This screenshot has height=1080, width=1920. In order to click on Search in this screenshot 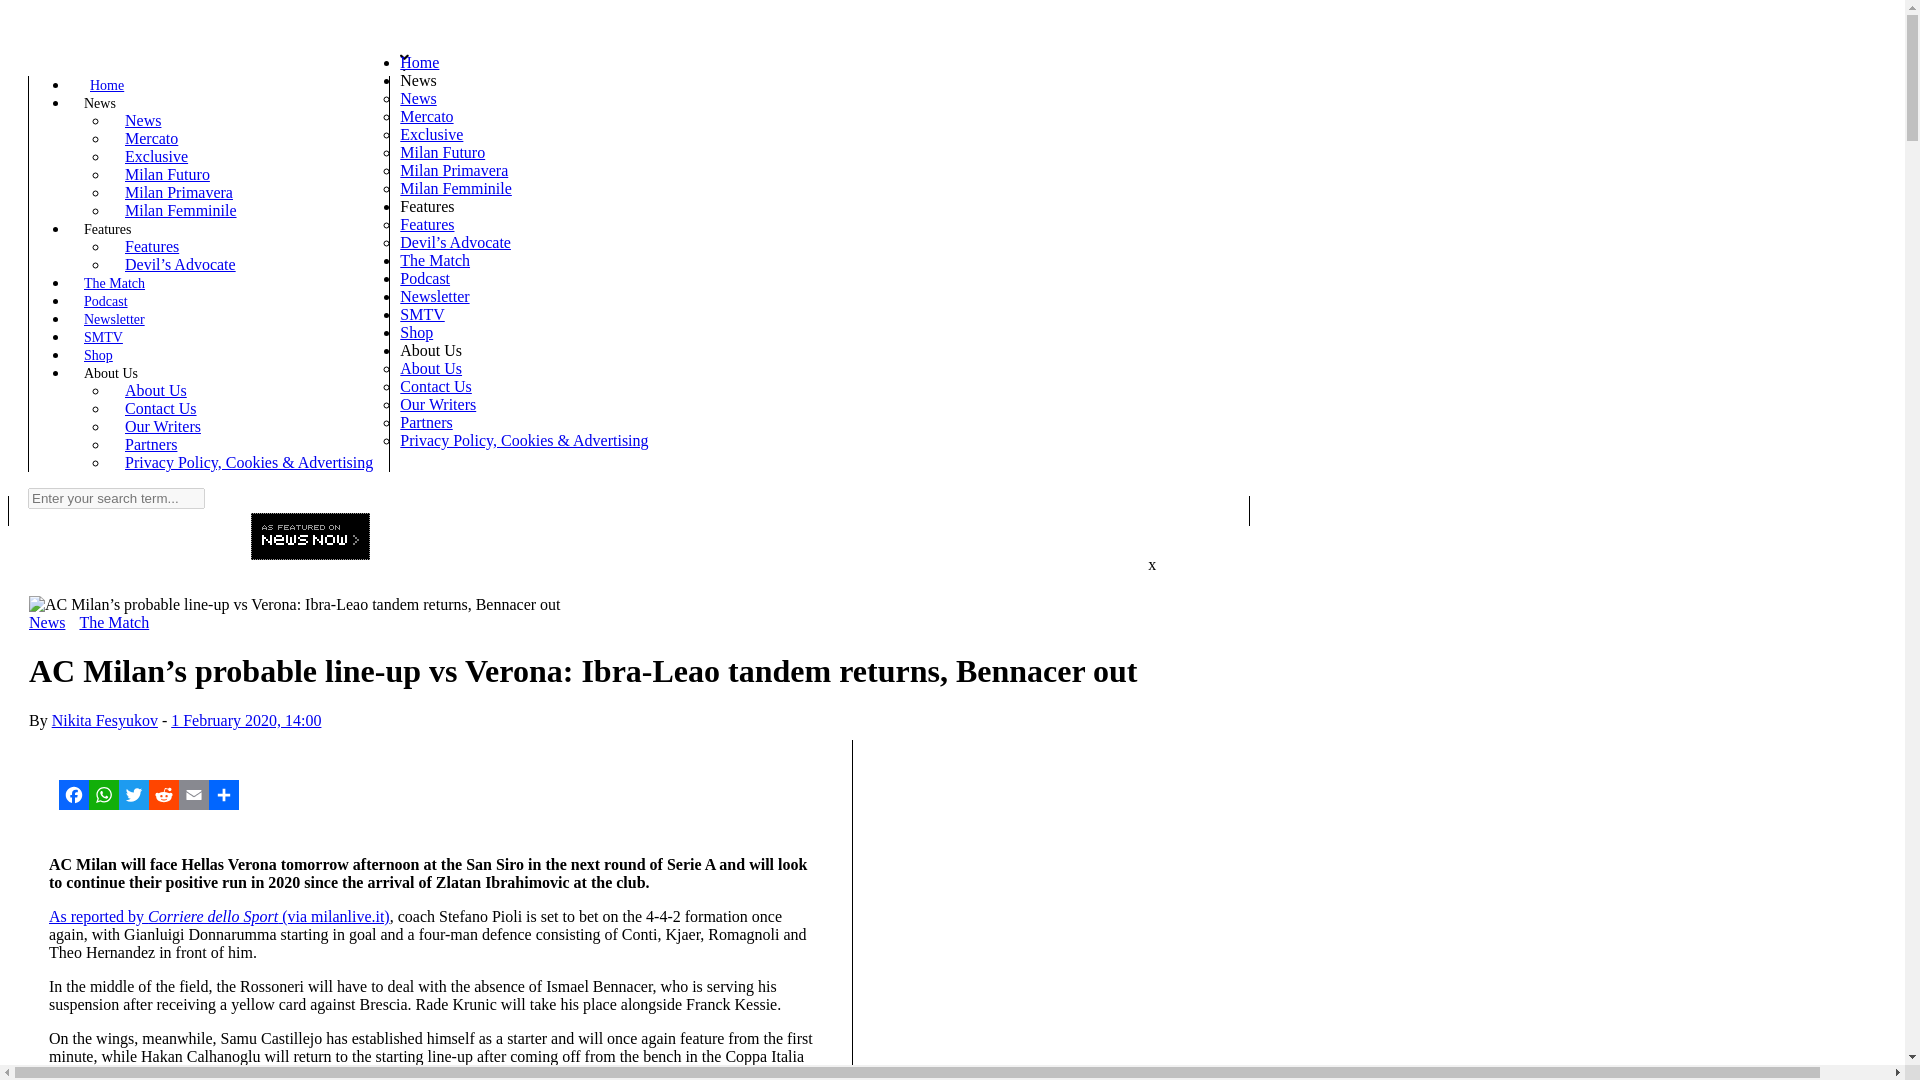, I will do `click(36, 52)`.